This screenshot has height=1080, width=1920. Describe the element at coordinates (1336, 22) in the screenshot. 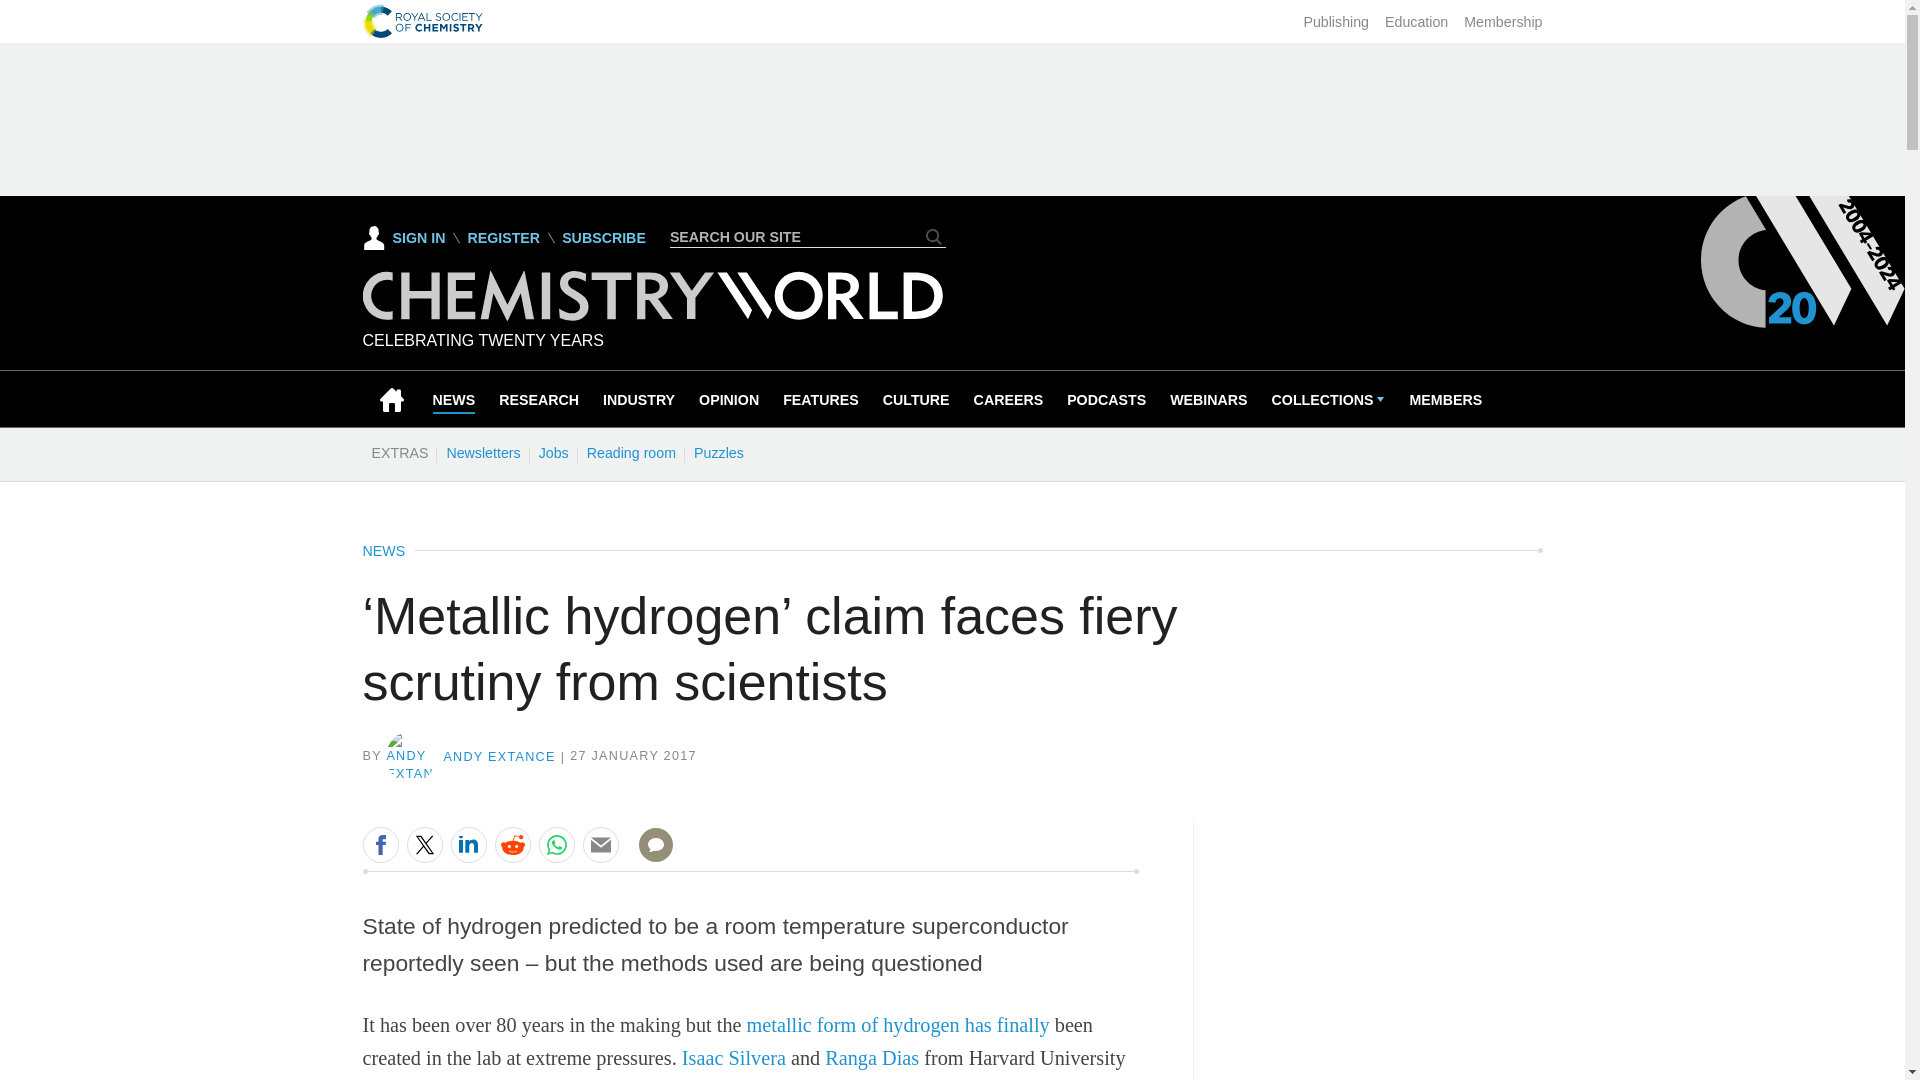

I see `Publishing` at that location.